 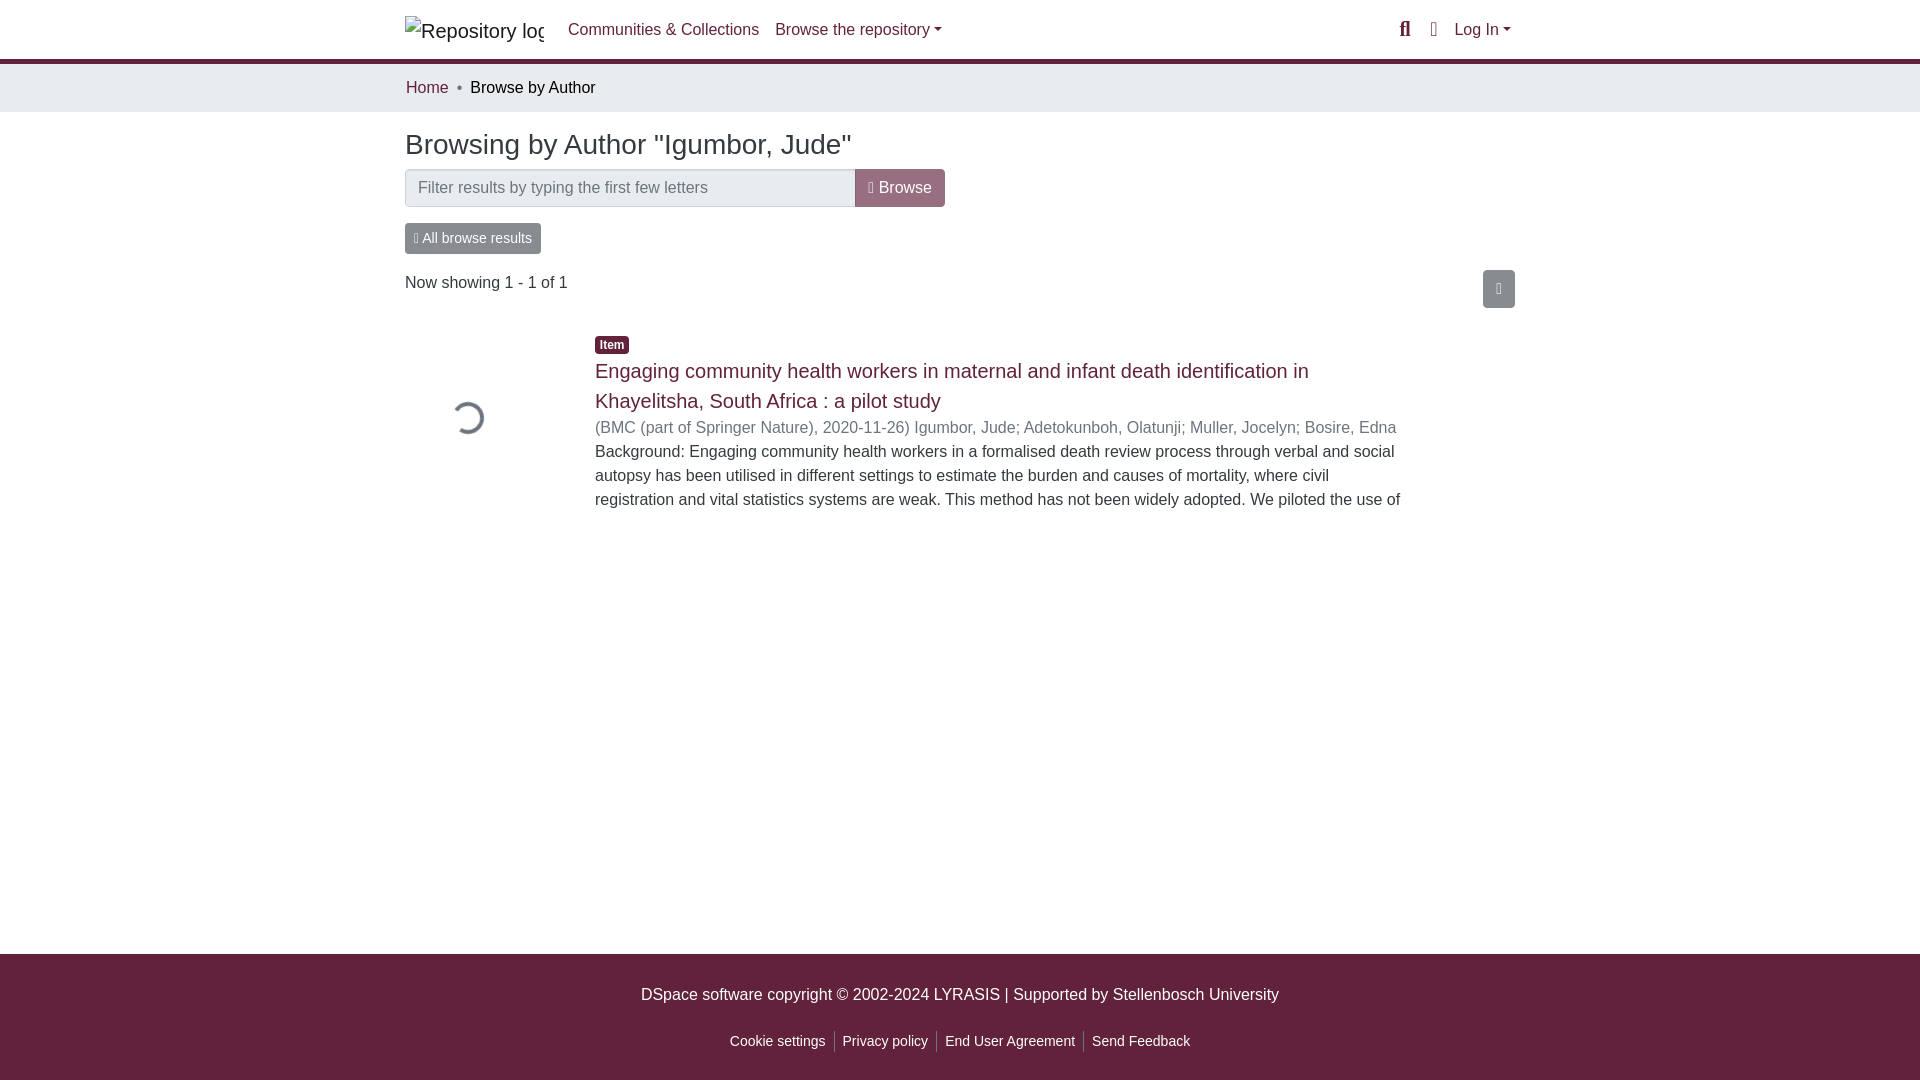 What do you see at coordinates (966, 994) in the screenshot?
I see `LYRASIS` at bounding box center [966, 994].